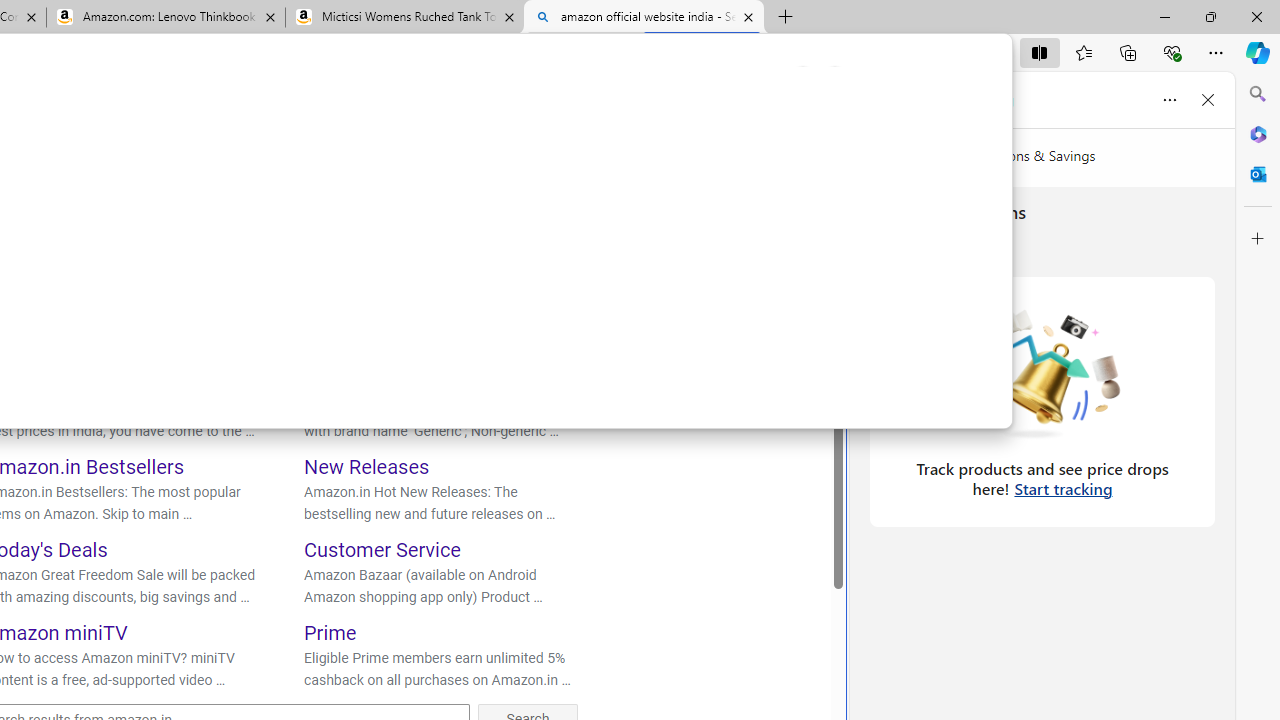  Describe the element at coordinates (367, 466) in the screenshot. I see `New Releases` at that location.